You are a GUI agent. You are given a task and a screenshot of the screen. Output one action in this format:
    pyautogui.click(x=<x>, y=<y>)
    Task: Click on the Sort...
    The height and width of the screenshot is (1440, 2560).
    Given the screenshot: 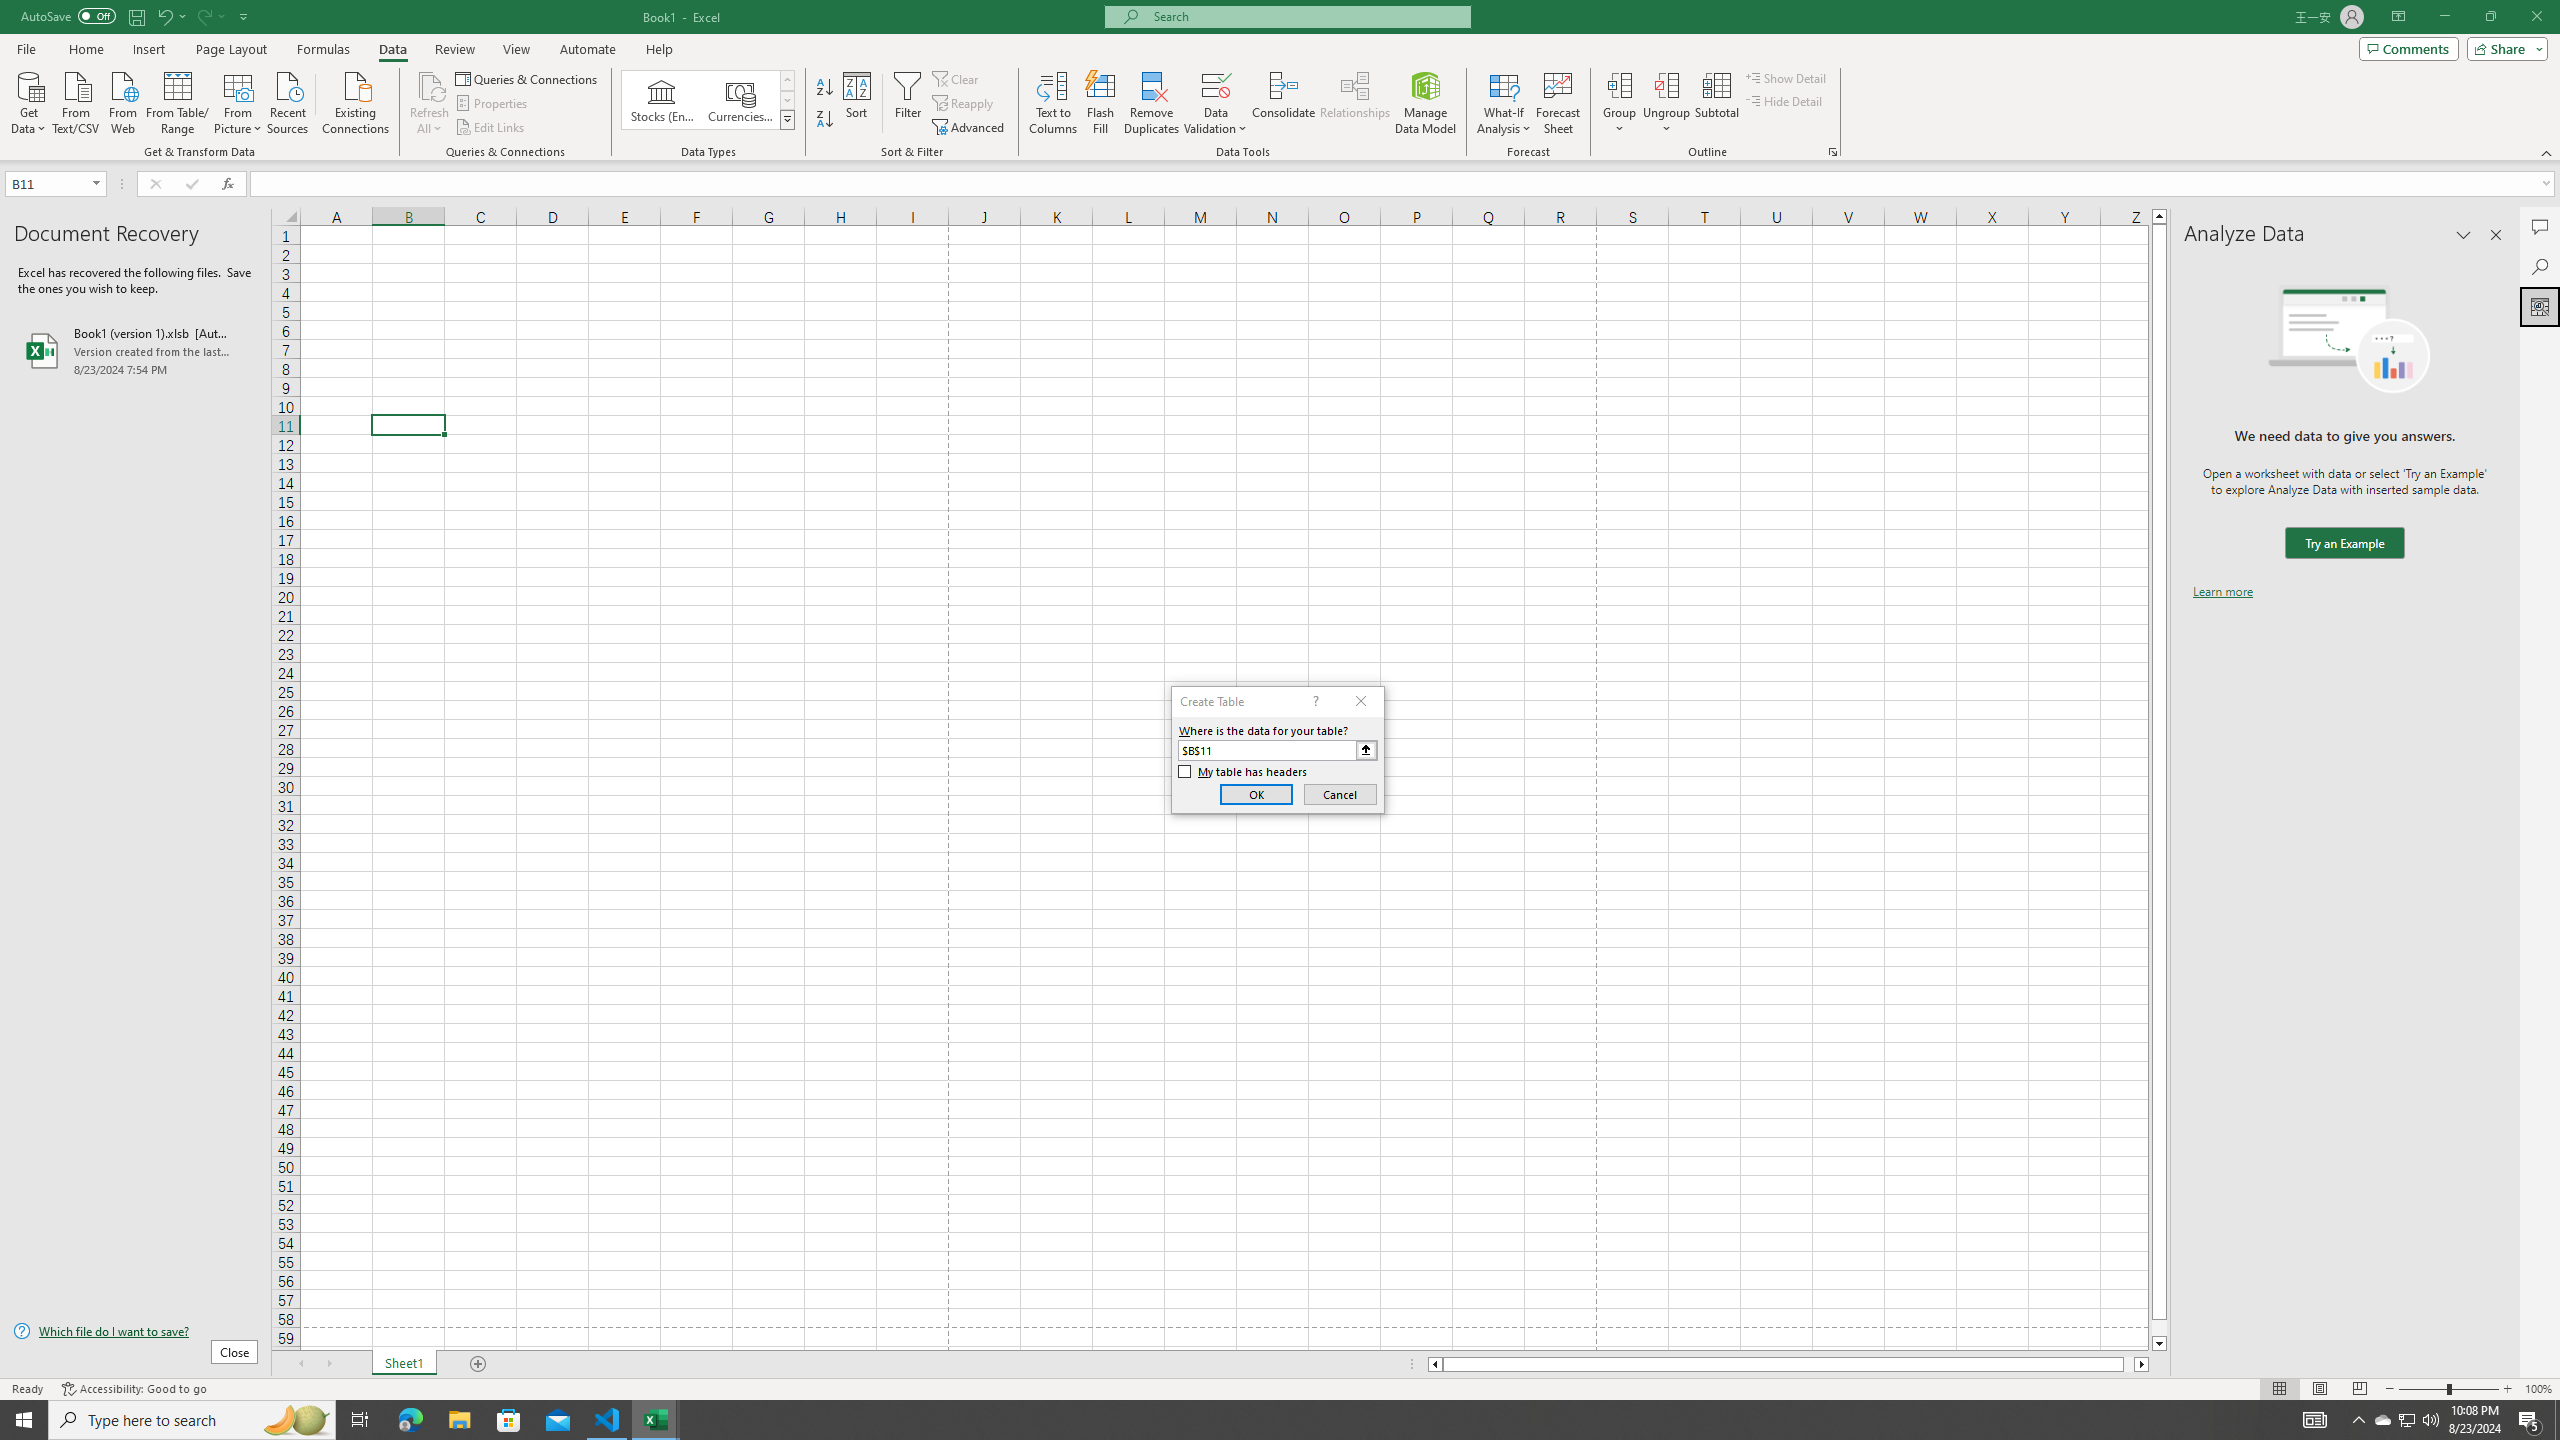 What is the action you would take?
    pyautogui.click(x=858, y=103)
    